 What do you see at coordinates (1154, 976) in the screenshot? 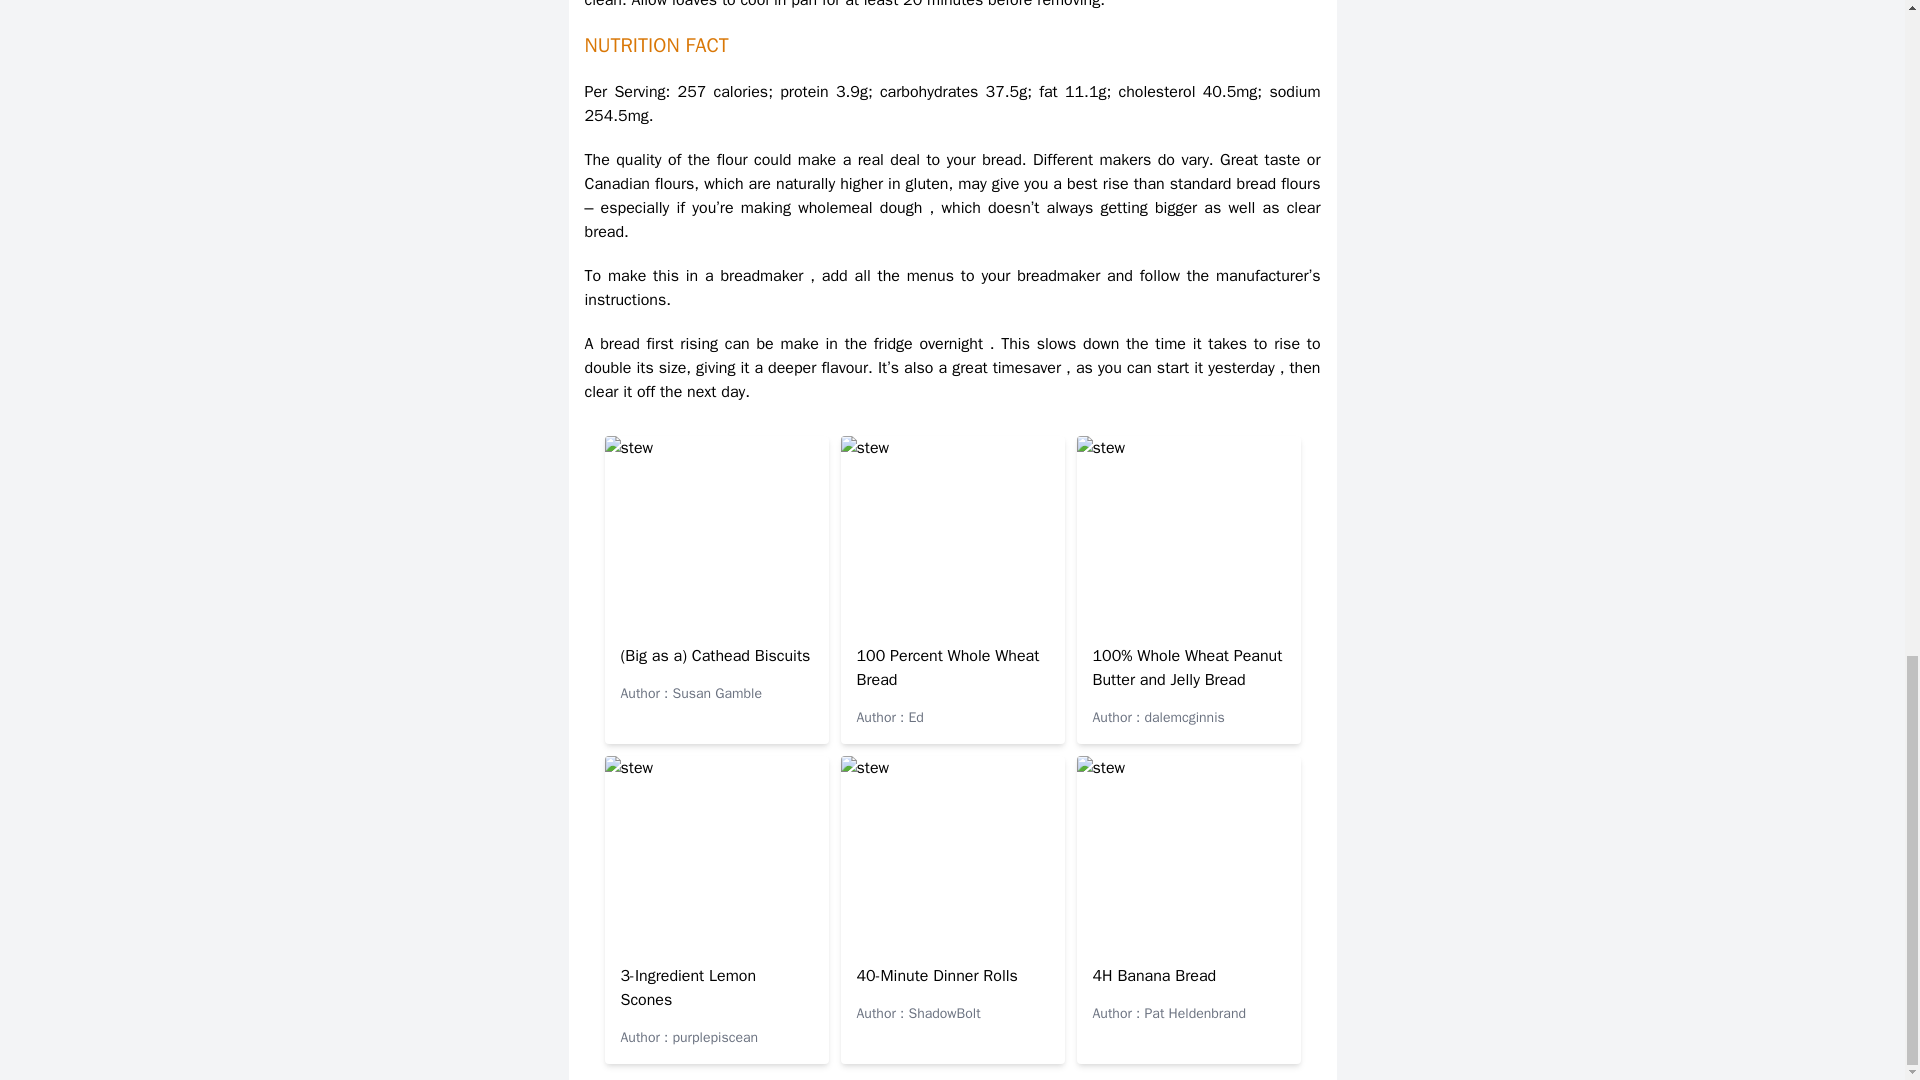
I see `4H Banana Bread` at bounding box center [1154, 976].